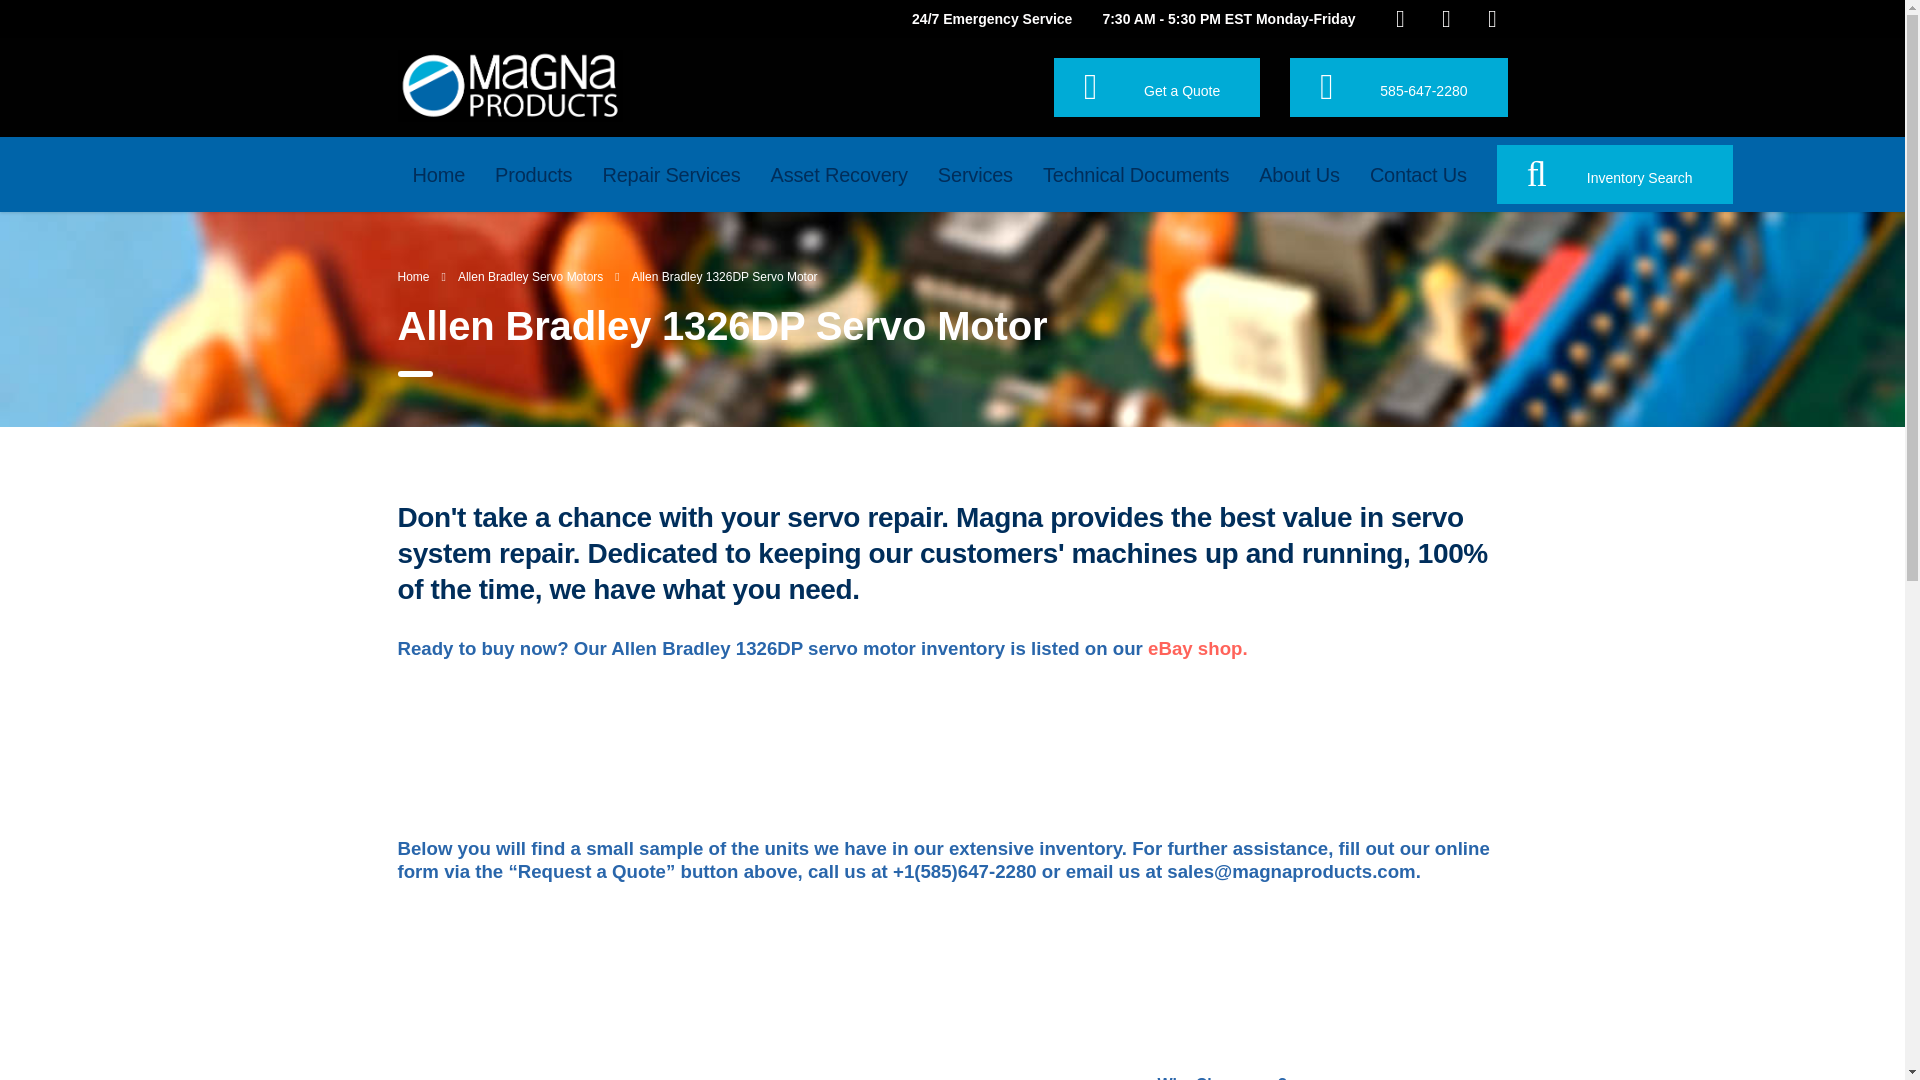 The image size is (1920, 1080). What do you see at coordinates (1156, 87) in the screenshot?
I see `Get a Quote` at bounding box center [1156, 87].